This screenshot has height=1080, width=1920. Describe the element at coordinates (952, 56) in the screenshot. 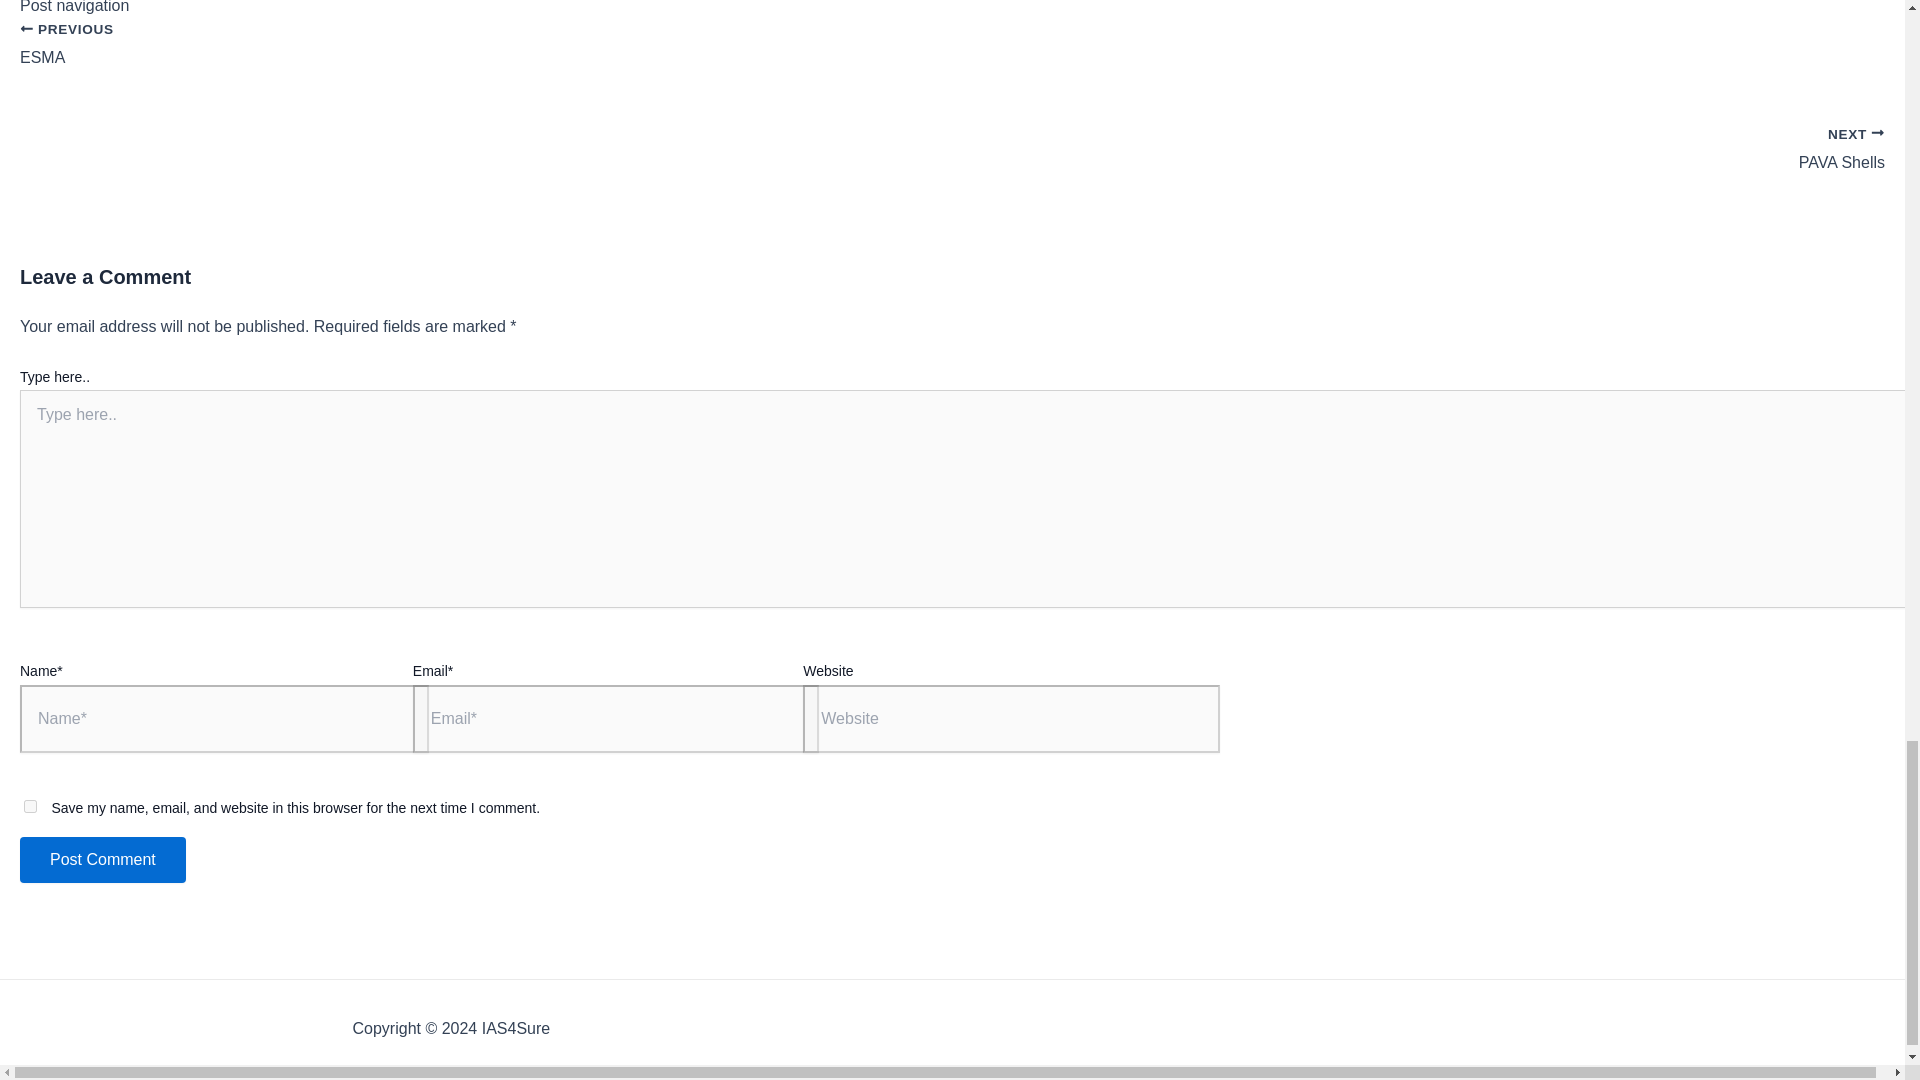

I see `PAVA Shells` at that location.